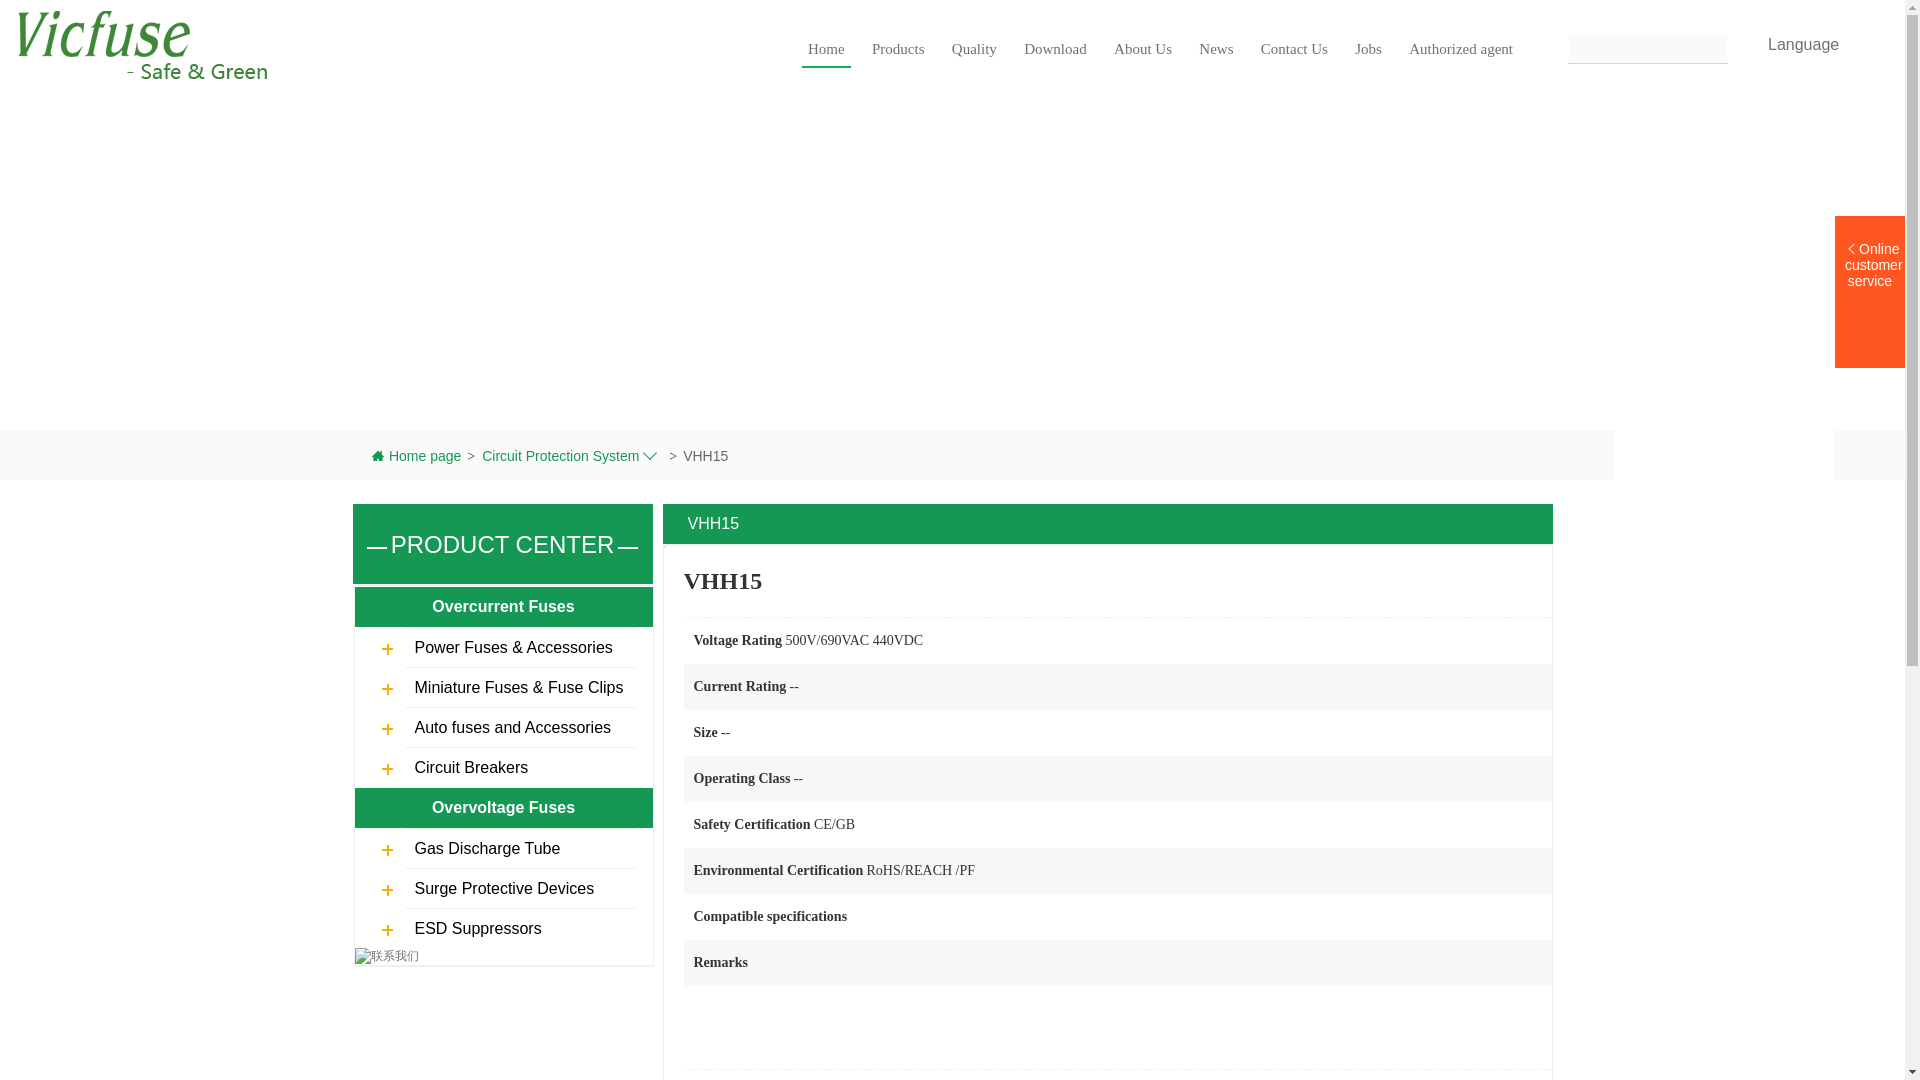 This screenshot has height=1080, width=1920. I want to click on News, so click(1215, 48).